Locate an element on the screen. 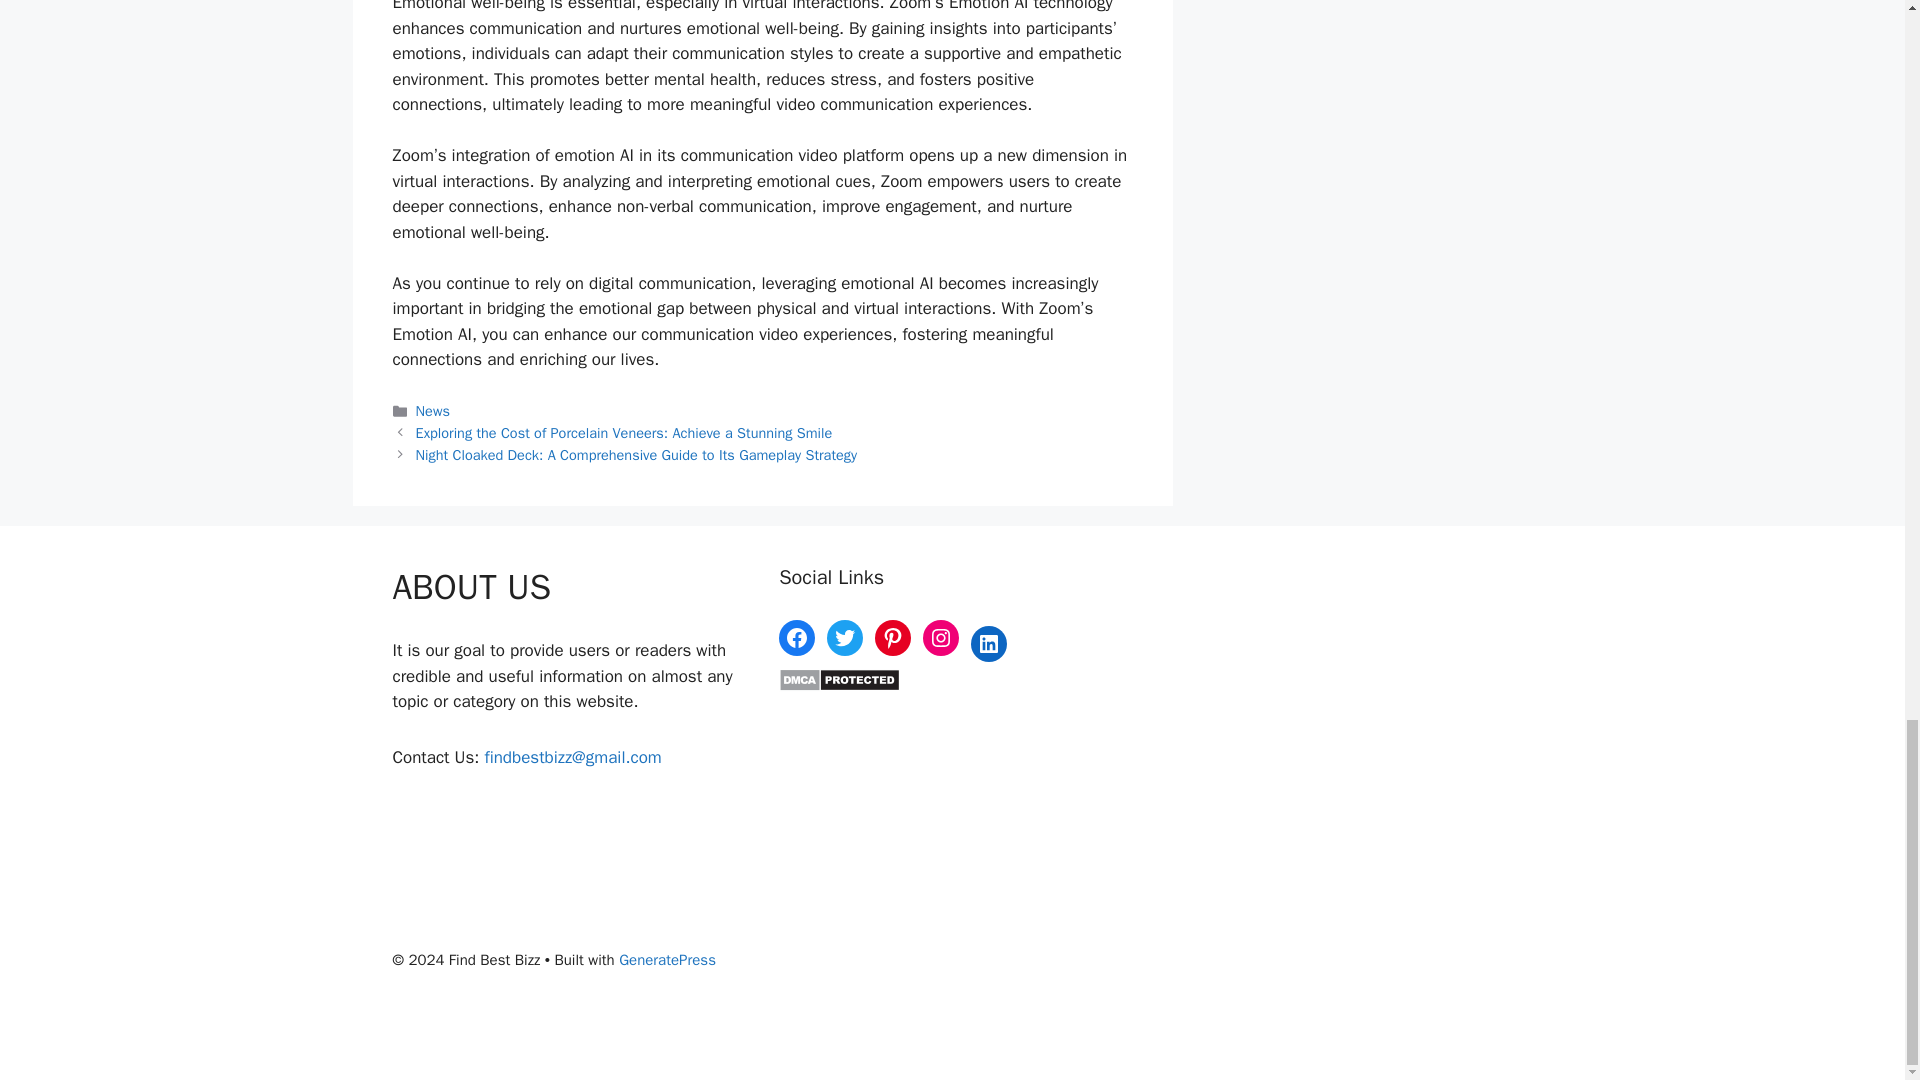  DMCA.com Protection Status is located at coordinates (840, 686).